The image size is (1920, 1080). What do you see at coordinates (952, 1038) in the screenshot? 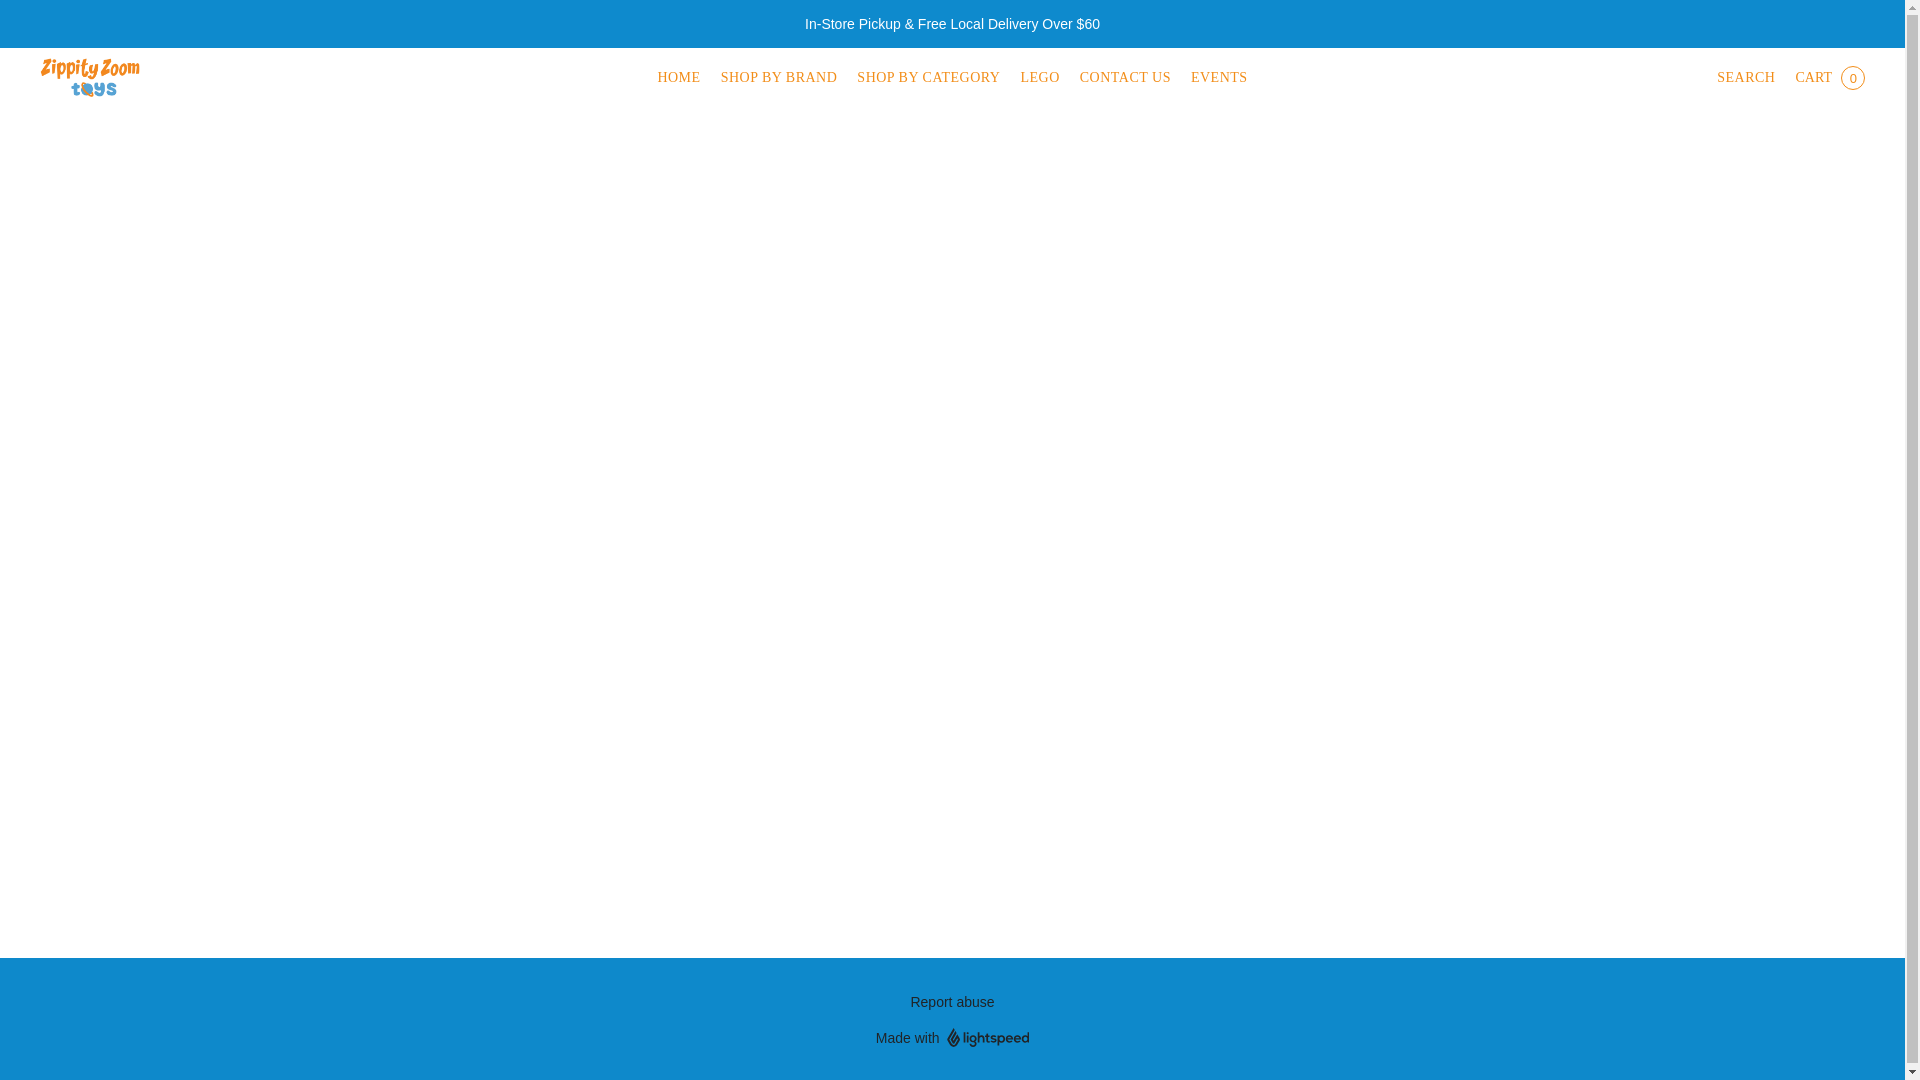
I see `Made with` at bounding box center [952, 1038].